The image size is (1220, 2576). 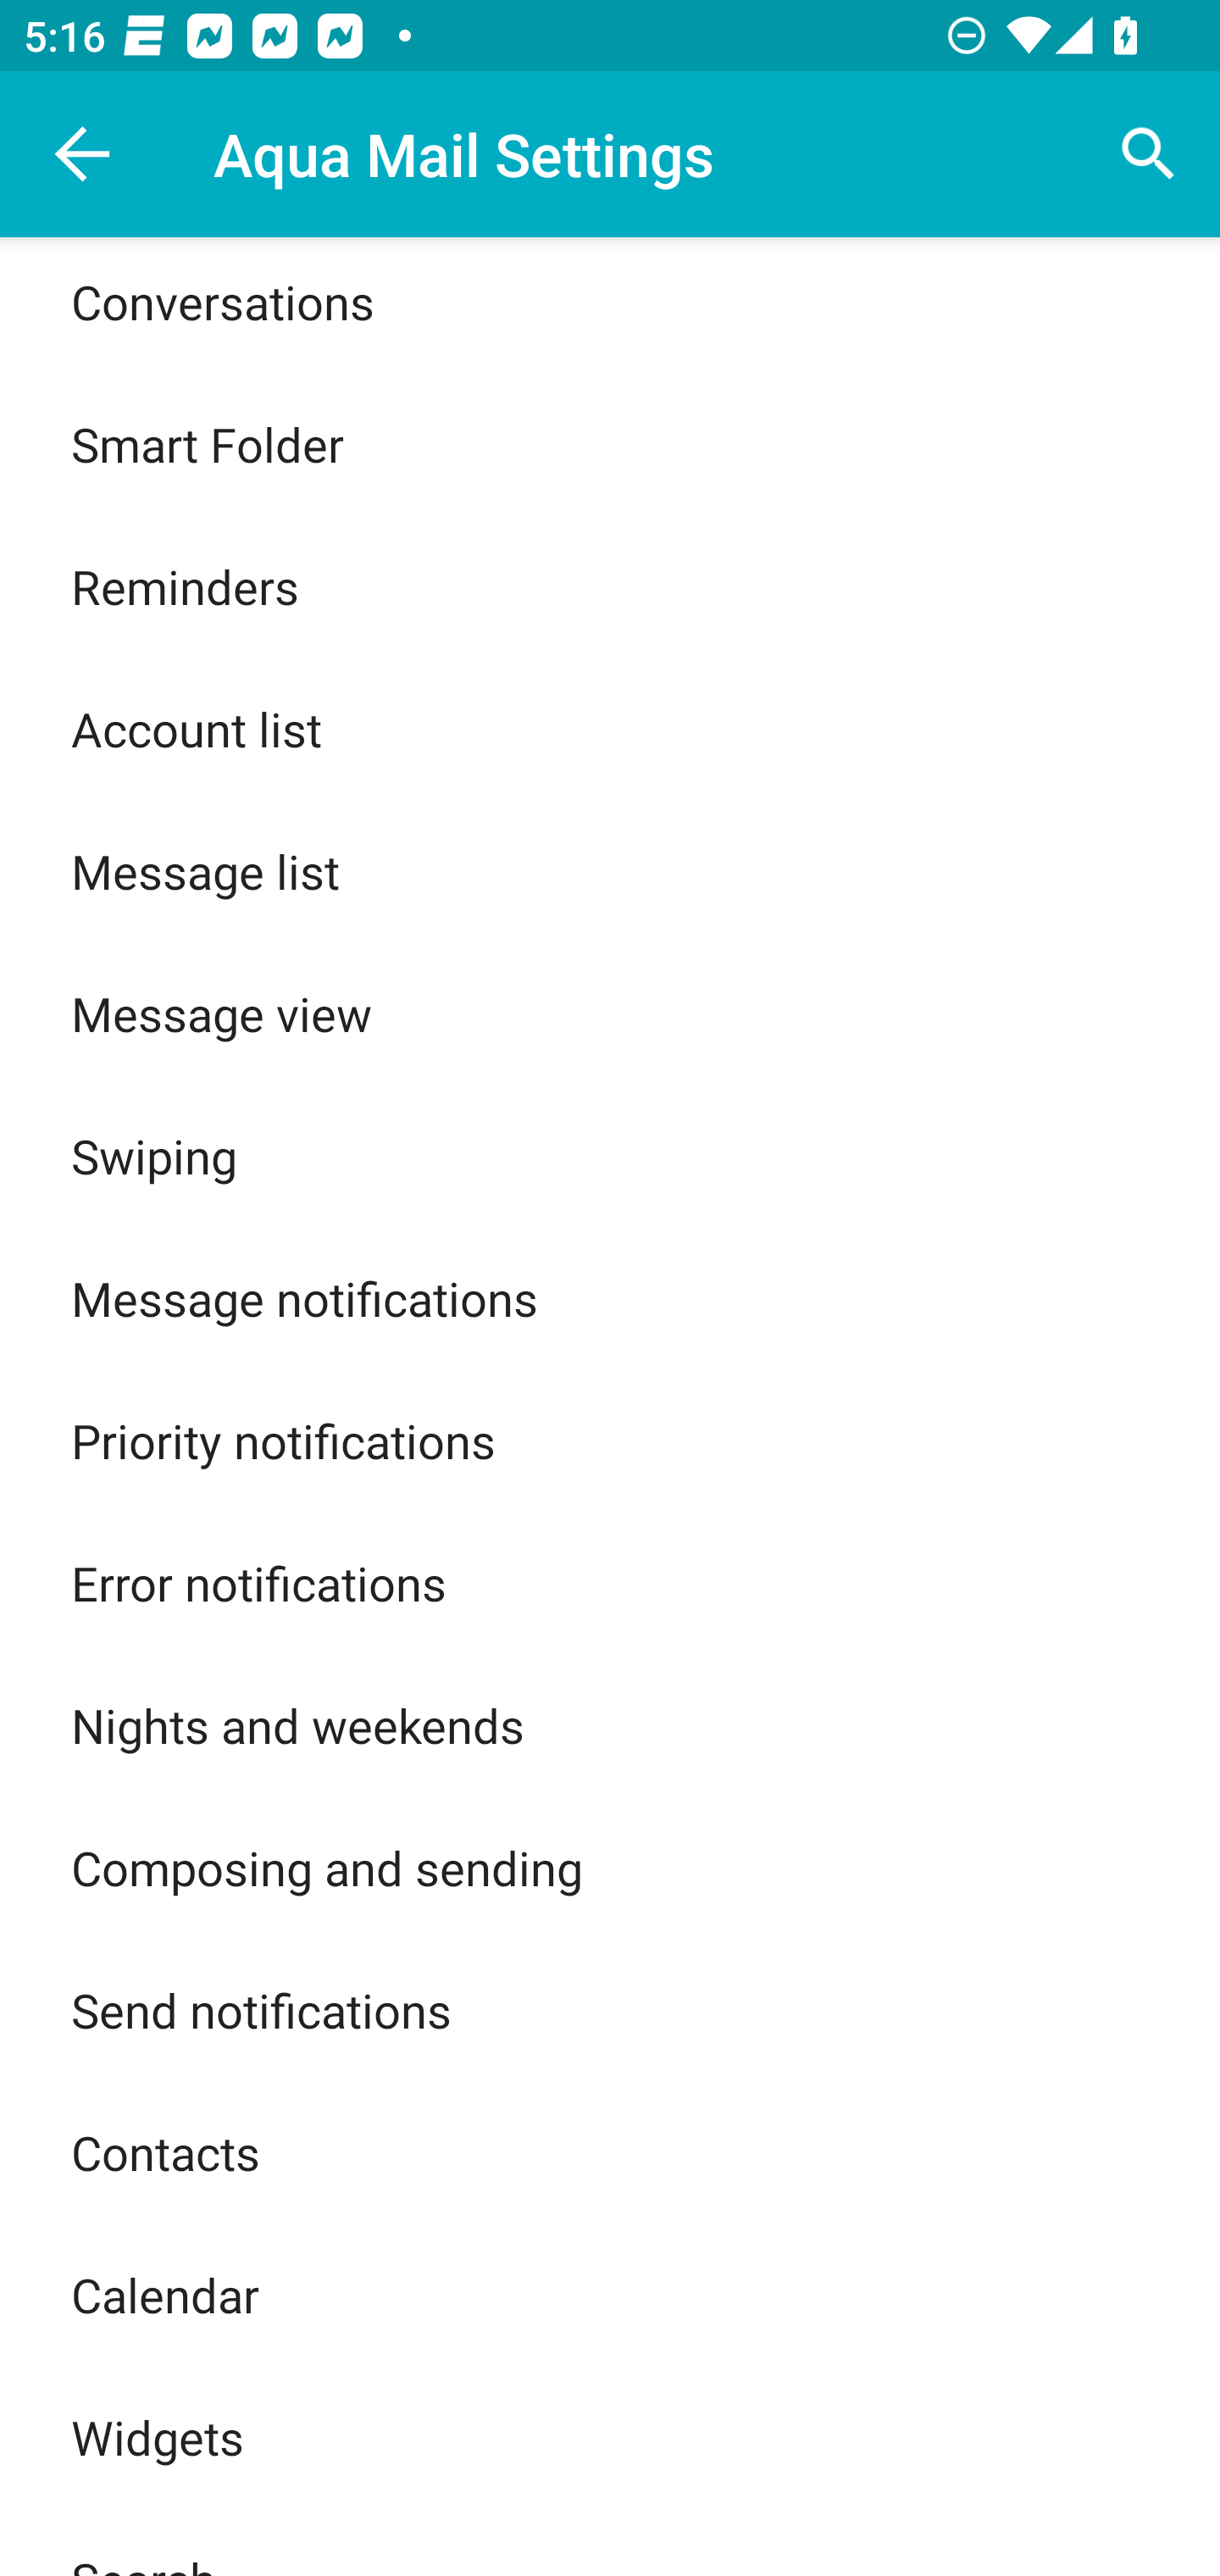 I want to click on Nights and weekends, so click(x=610, y=1724).